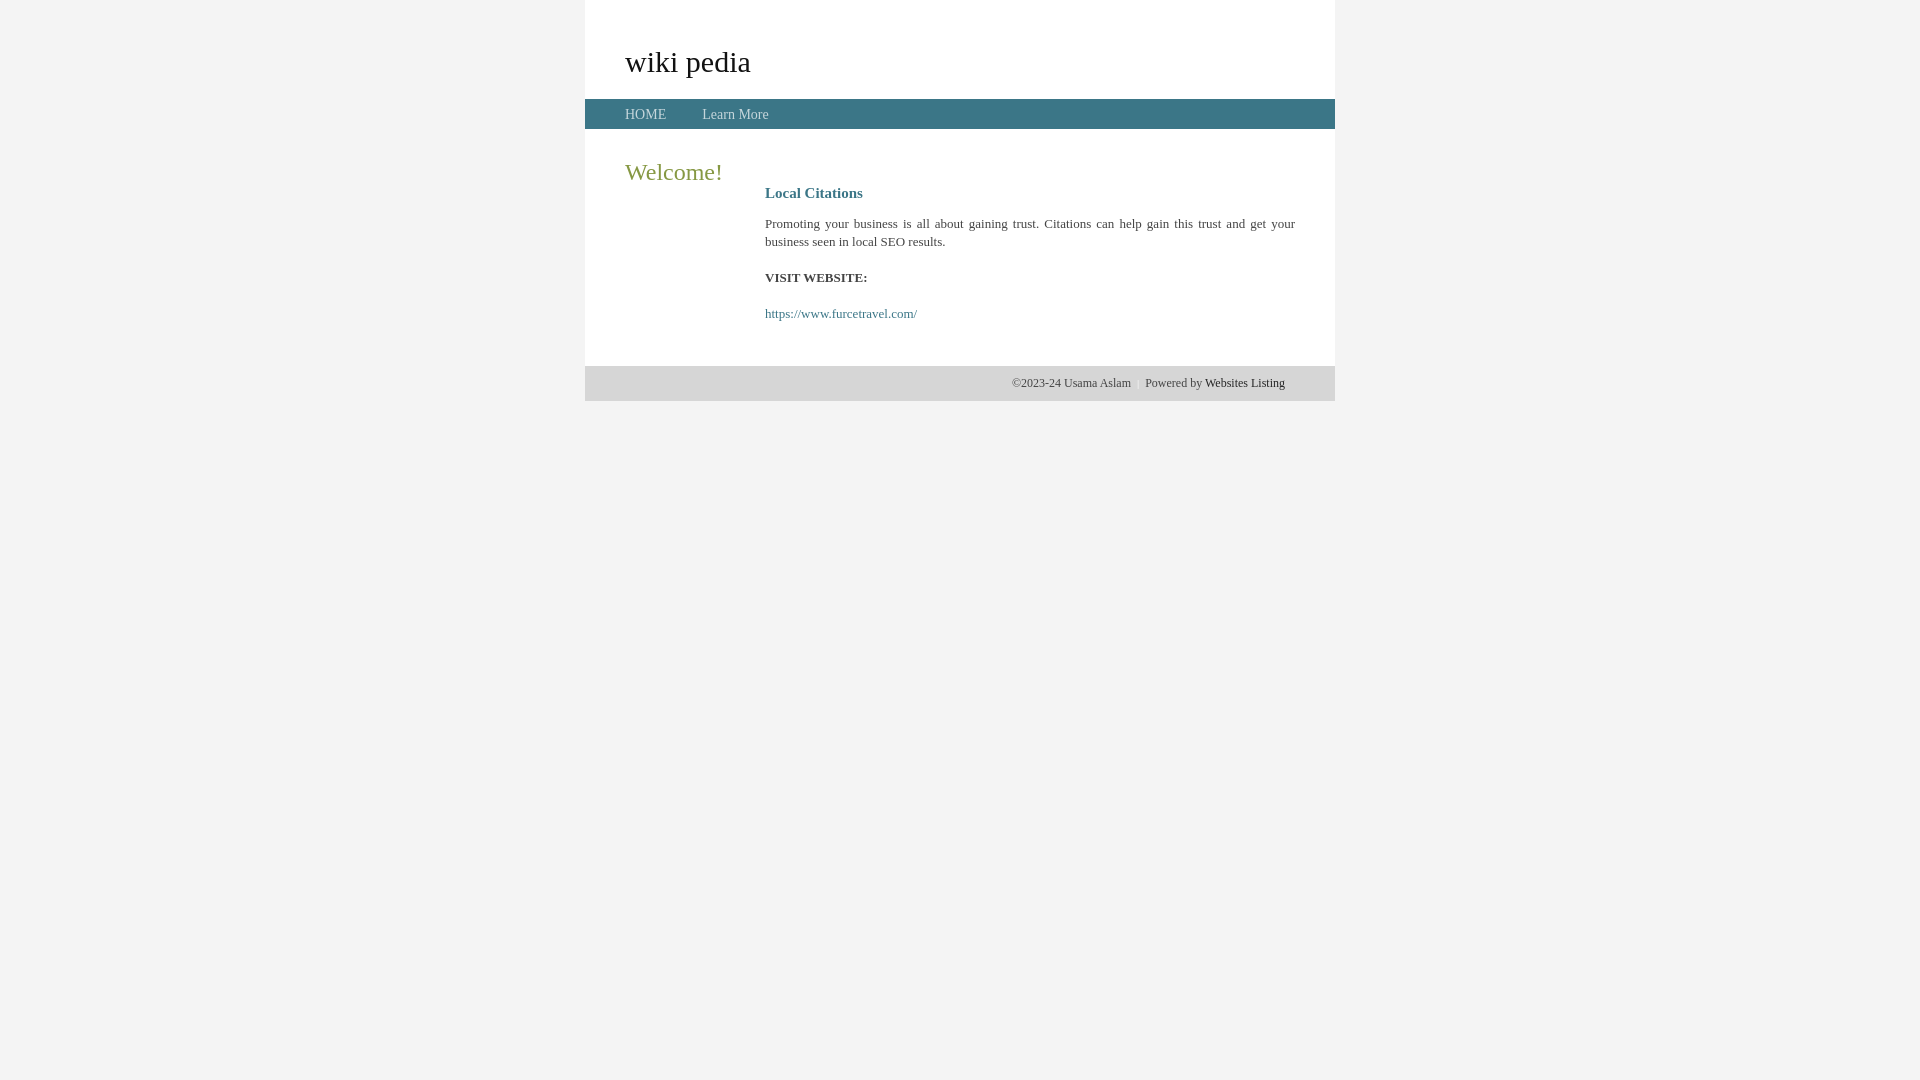  What do you see at coordinates (688, 61) in the screenshot?
I see `wiki pedia` at bounding box center [688, 61].